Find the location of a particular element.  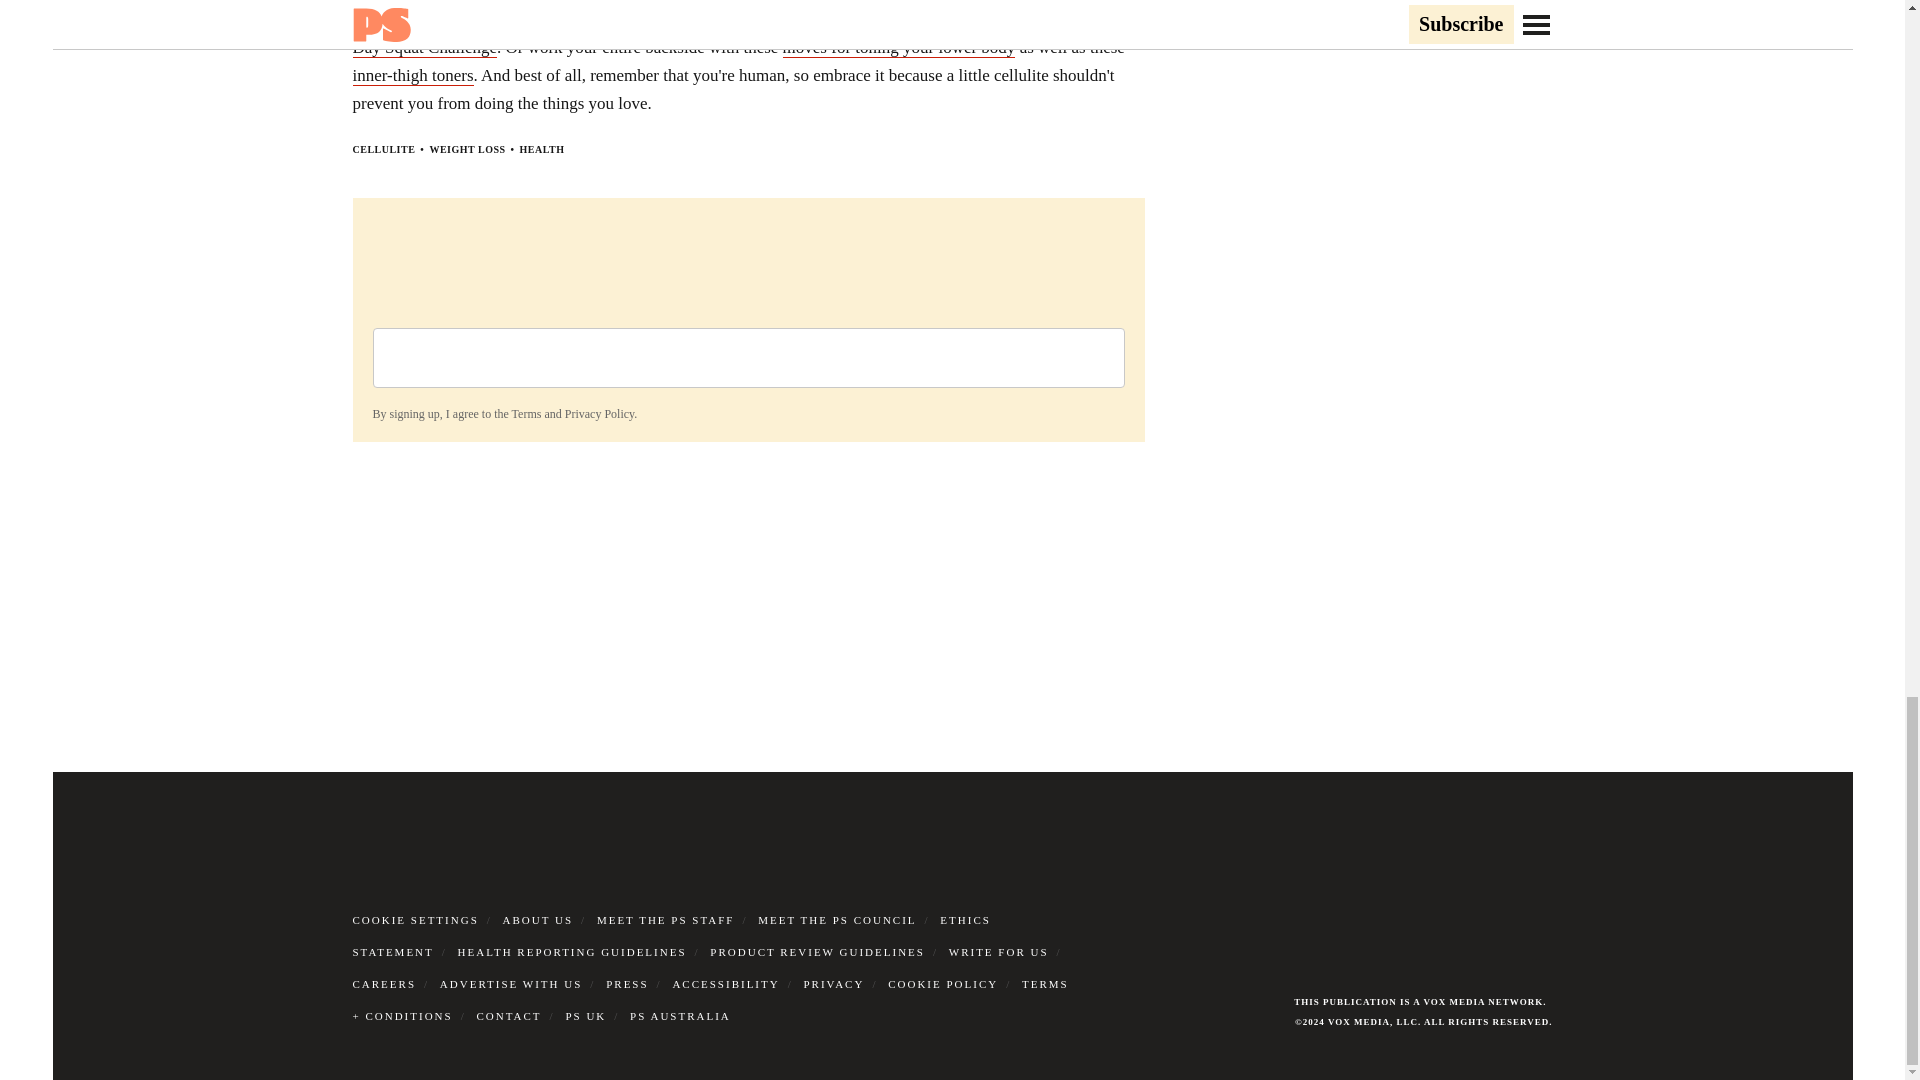

ADVERTISE WITH US is located at coordinates (511, 984).